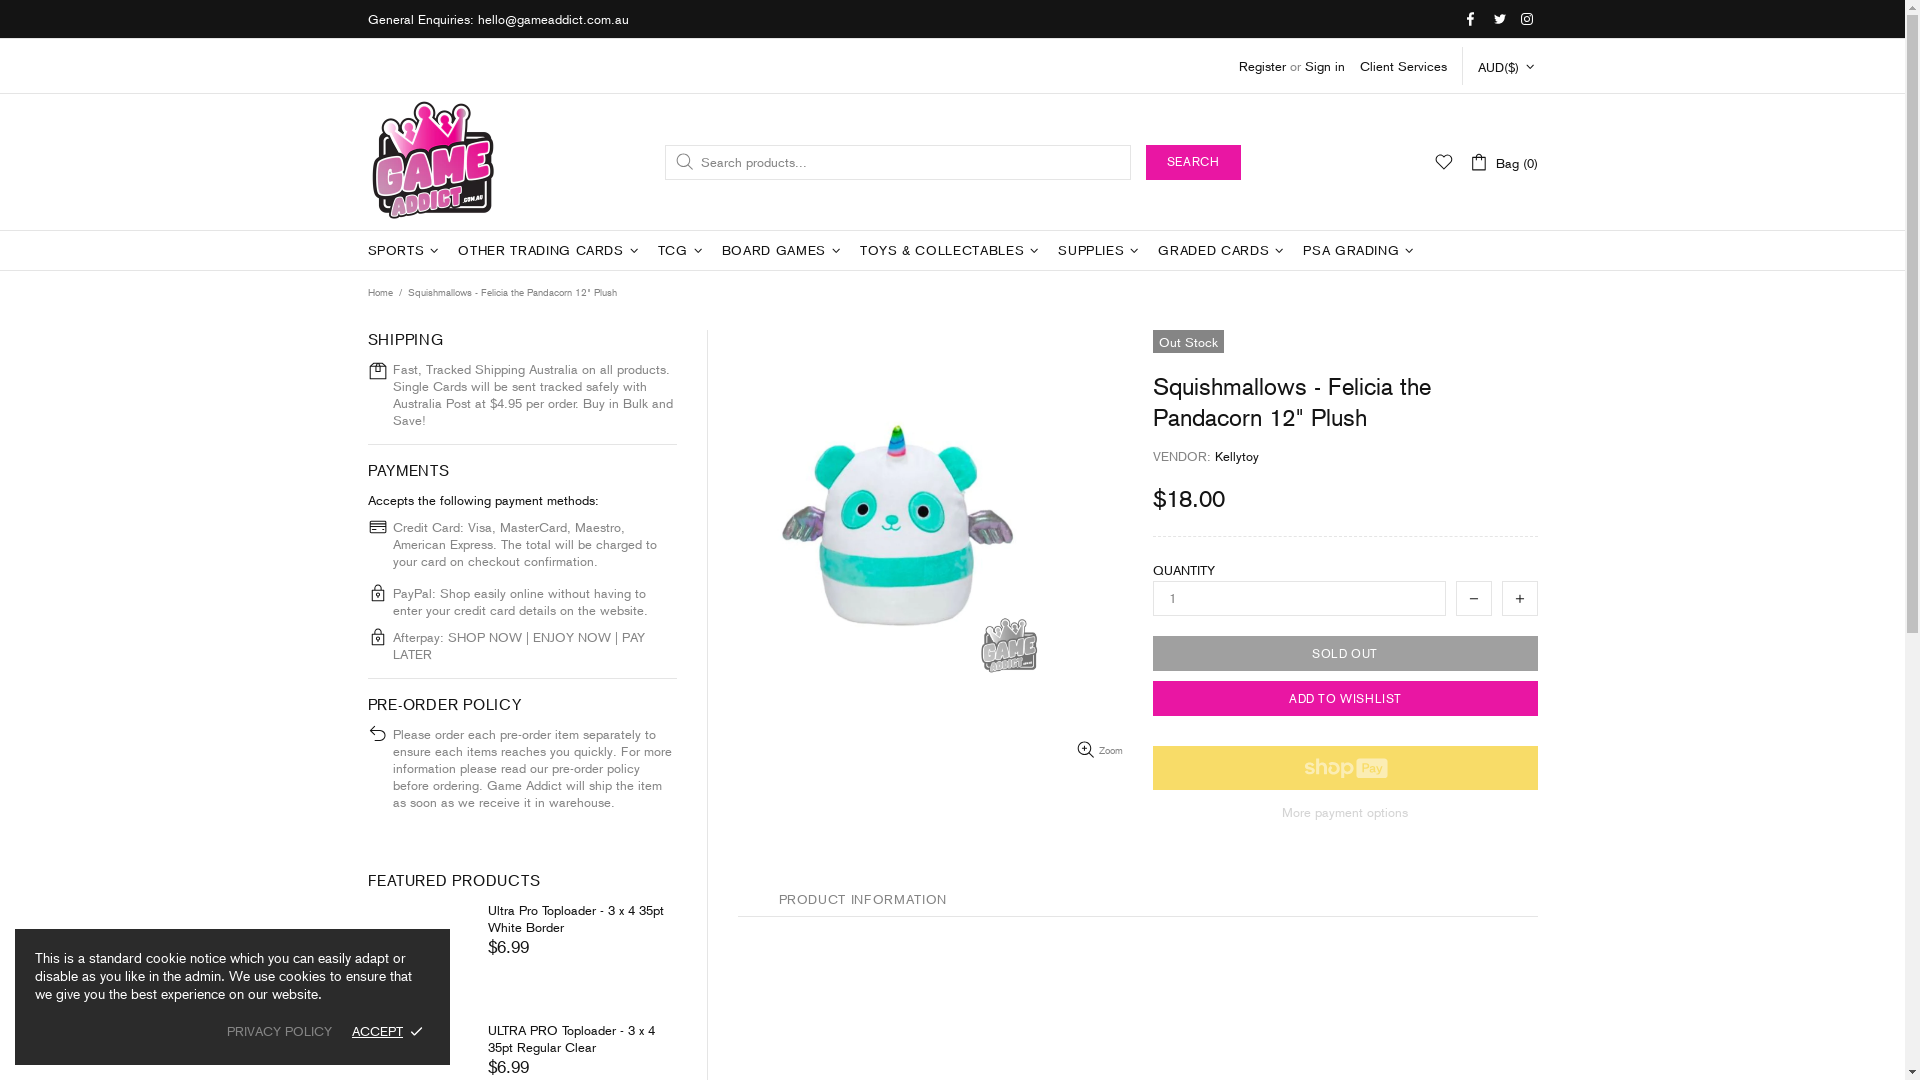 The image size is (1920, 1080). Describe the element at coordinates (1502, 162) in the screenshot. I see `Bag (0)` at that location.